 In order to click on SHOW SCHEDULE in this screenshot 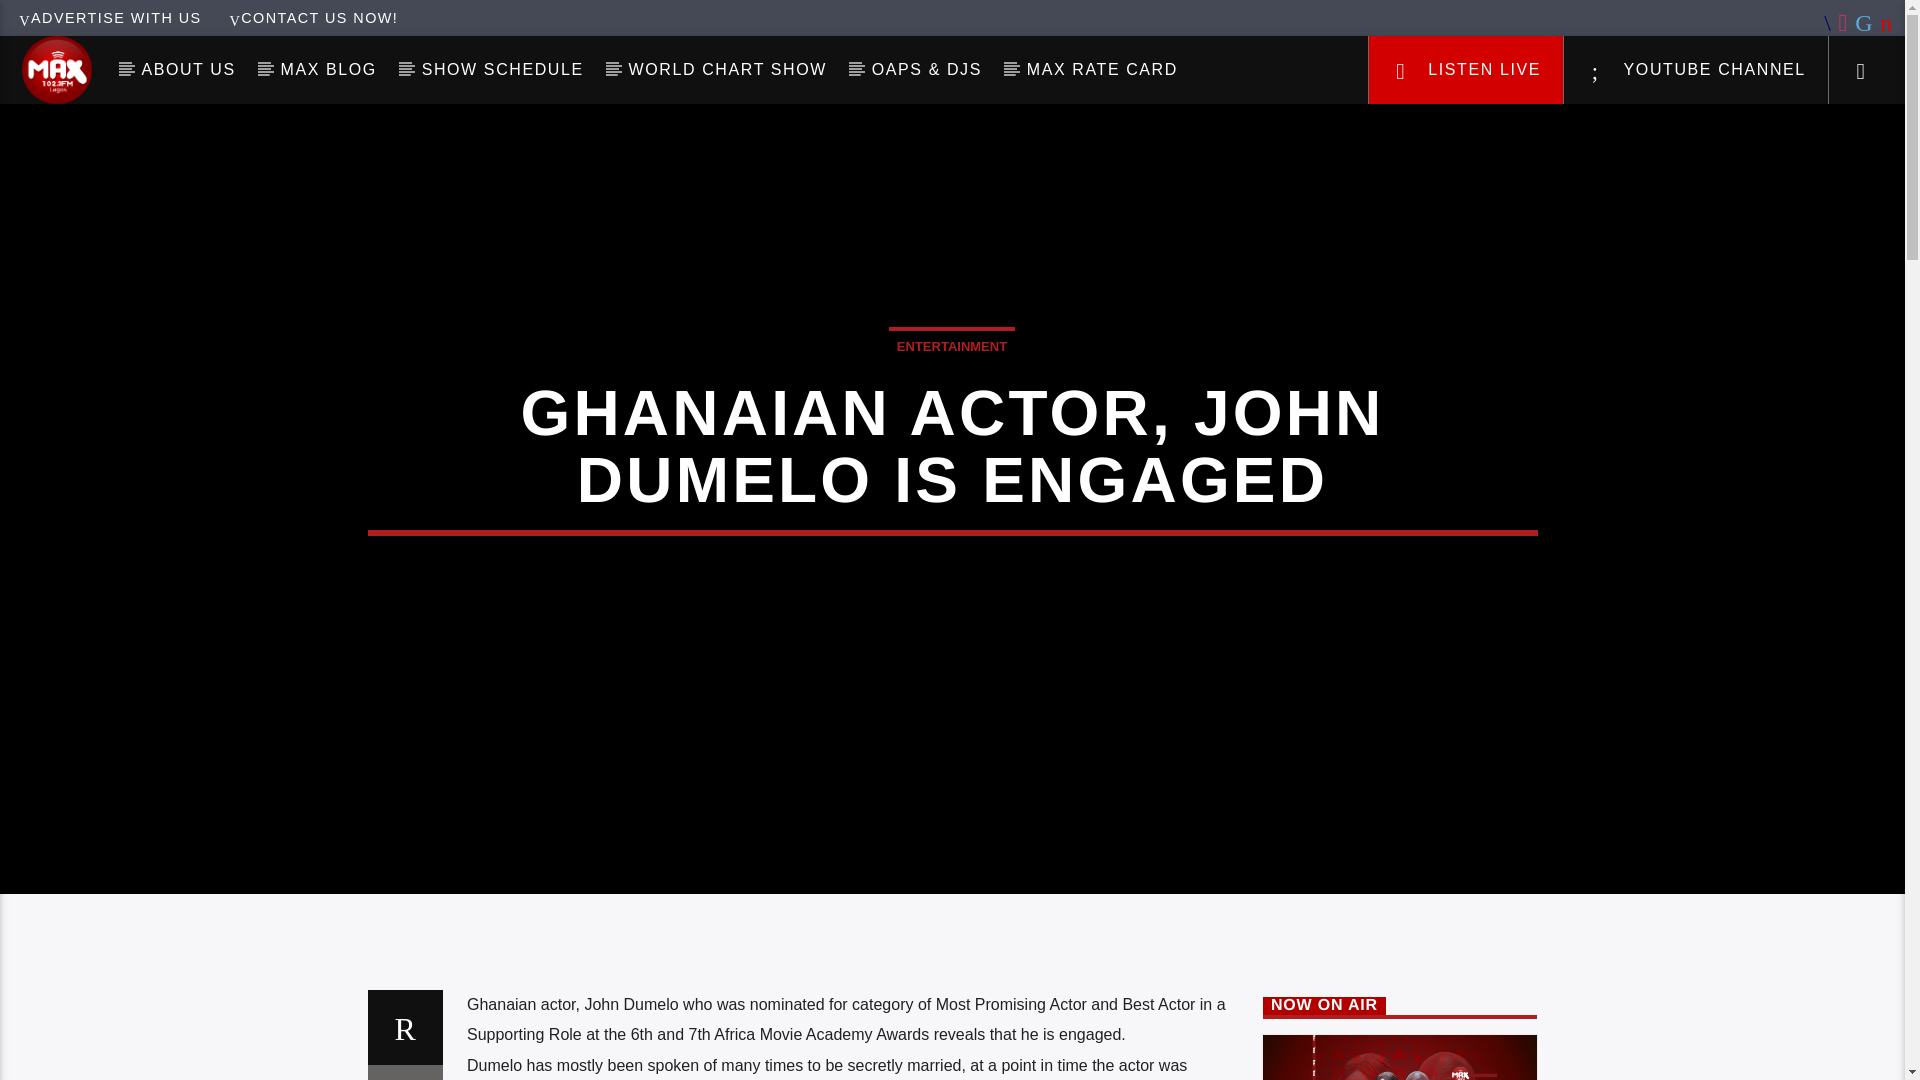, I will do `click(502, 69)`.